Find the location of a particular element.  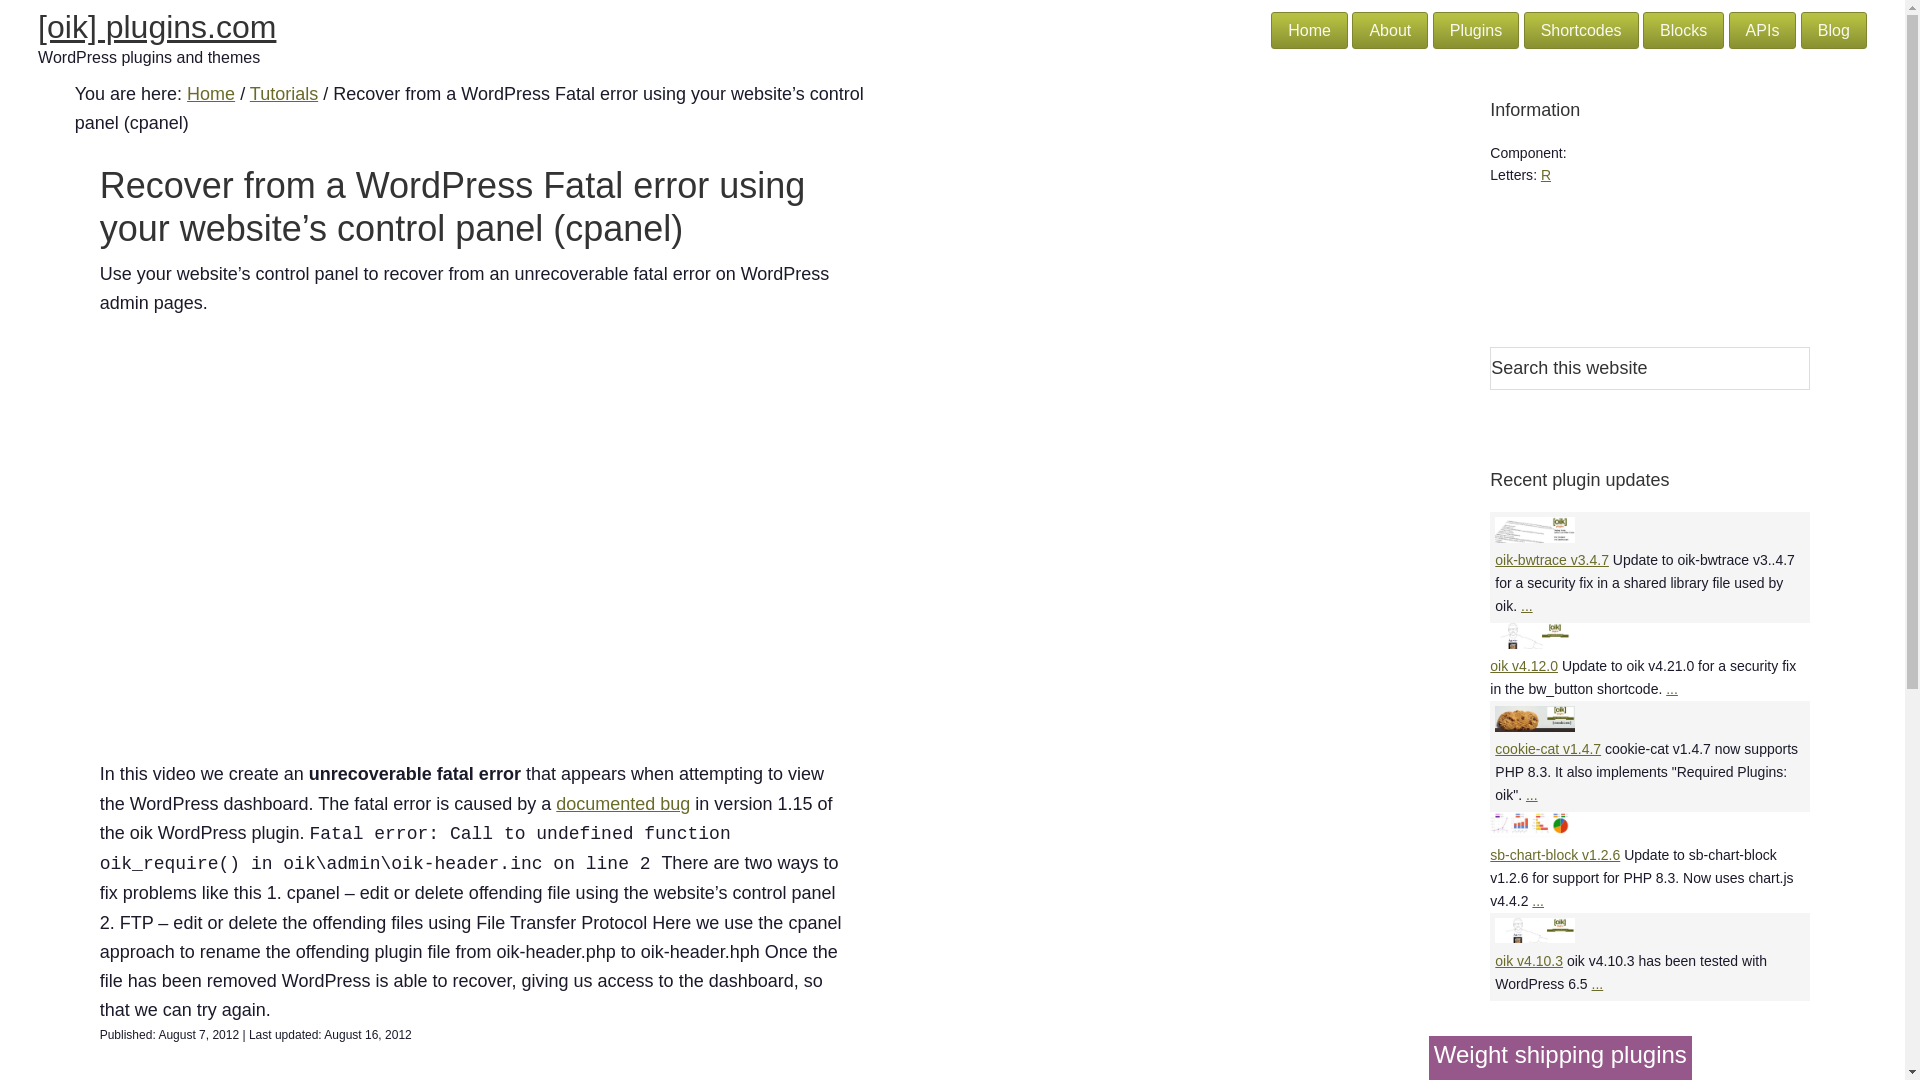

Home is located at coordinates (1309, 30).